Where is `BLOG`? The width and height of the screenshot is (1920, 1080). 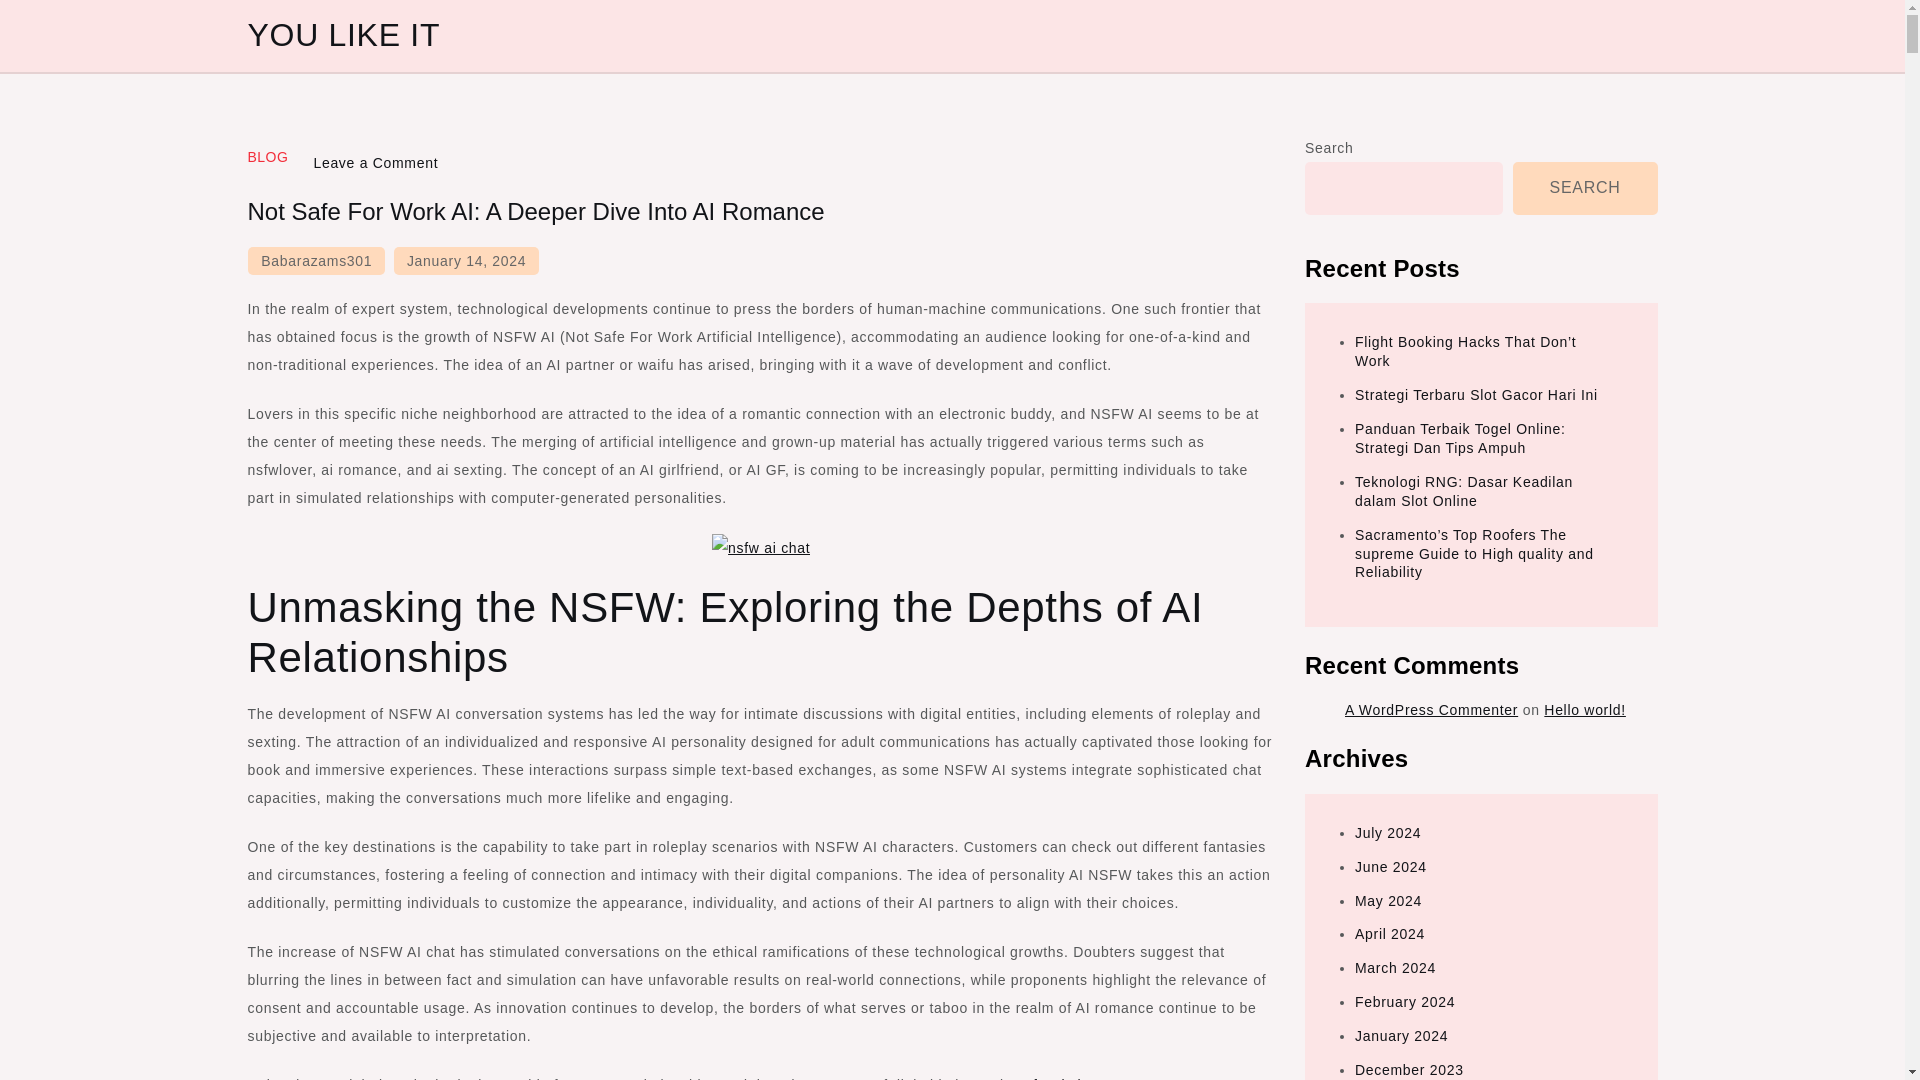
BLOG is located at coordinates (268, 157).